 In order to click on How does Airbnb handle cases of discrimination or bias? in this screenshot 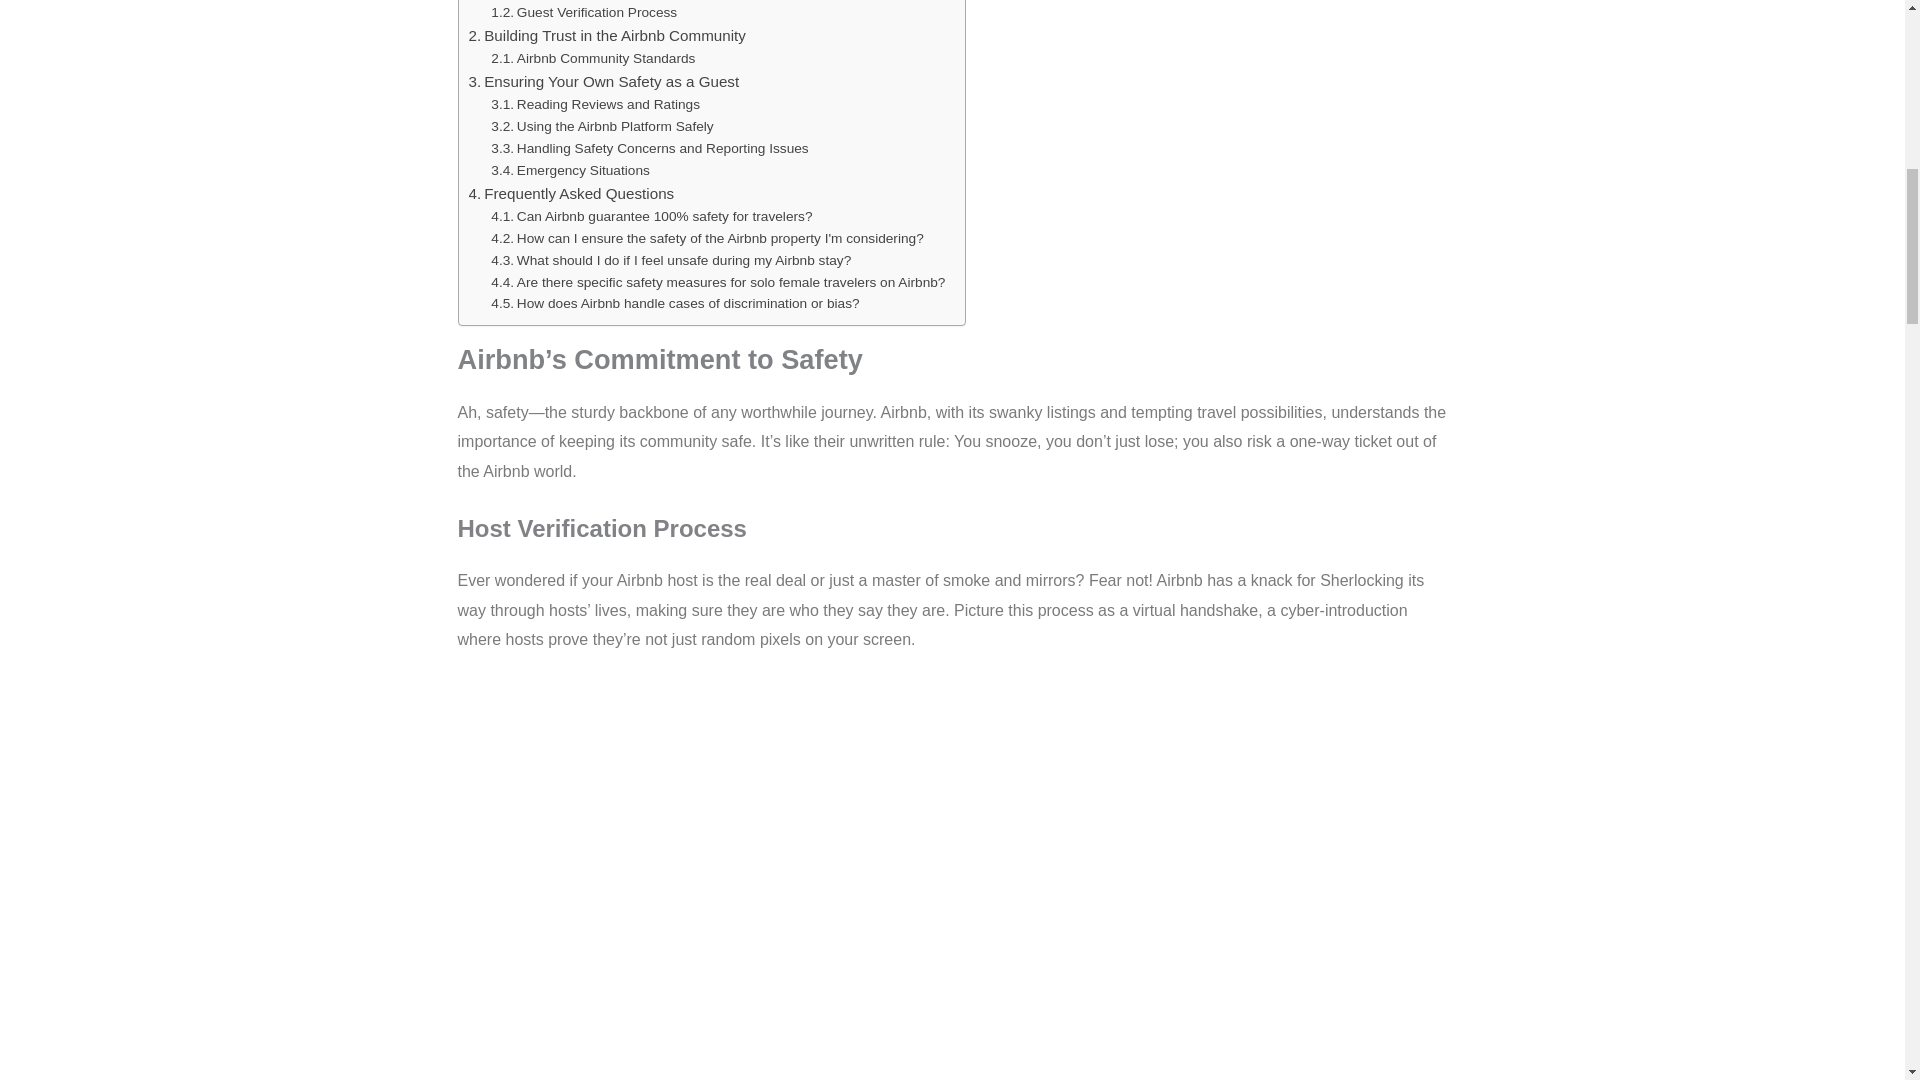, I will do `click(674, 304)`.